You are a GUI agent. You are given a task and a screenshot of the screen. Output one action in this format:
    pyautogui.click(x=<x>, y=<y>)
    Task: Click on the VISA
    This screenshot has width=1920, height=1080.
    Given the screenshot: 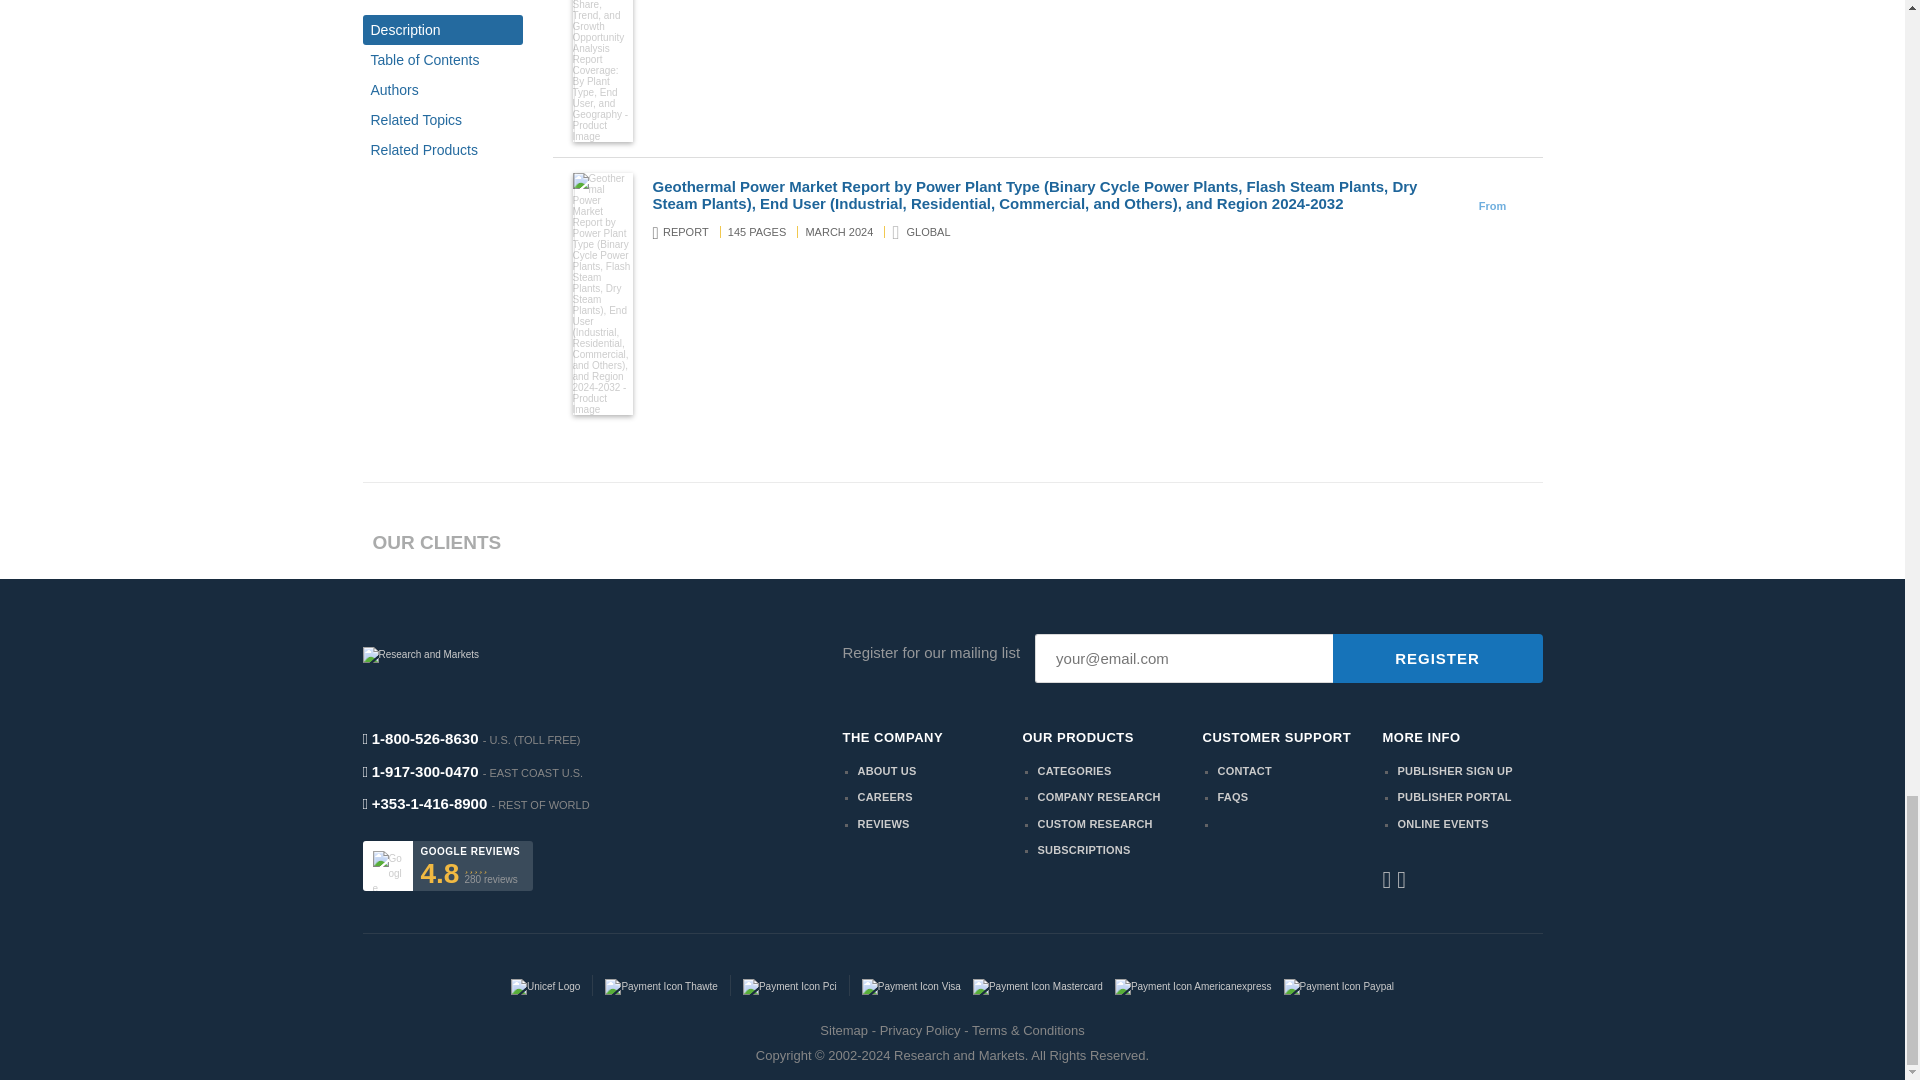 What is the action you would take?
    pyautogui.click(x=912, y=985)
    